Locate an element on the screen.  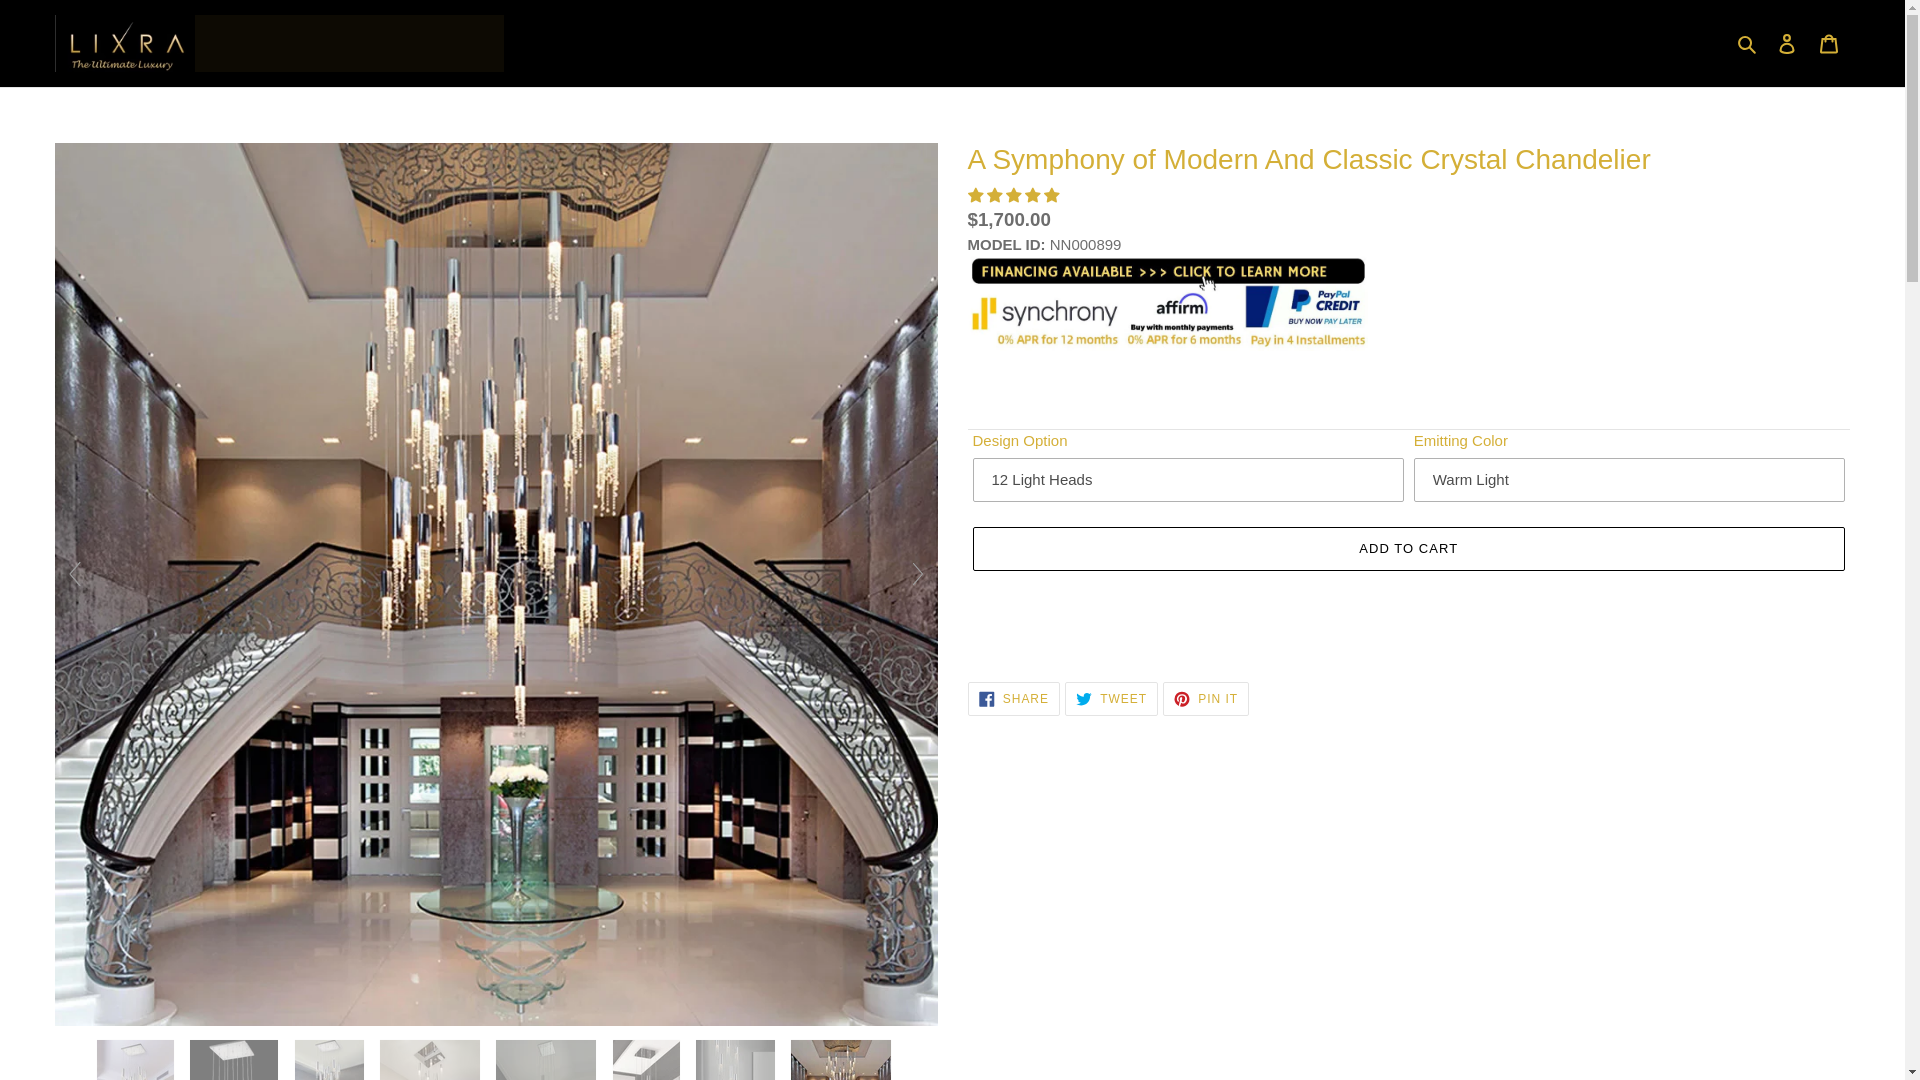
Log in is located at coordinates (1787, 42).